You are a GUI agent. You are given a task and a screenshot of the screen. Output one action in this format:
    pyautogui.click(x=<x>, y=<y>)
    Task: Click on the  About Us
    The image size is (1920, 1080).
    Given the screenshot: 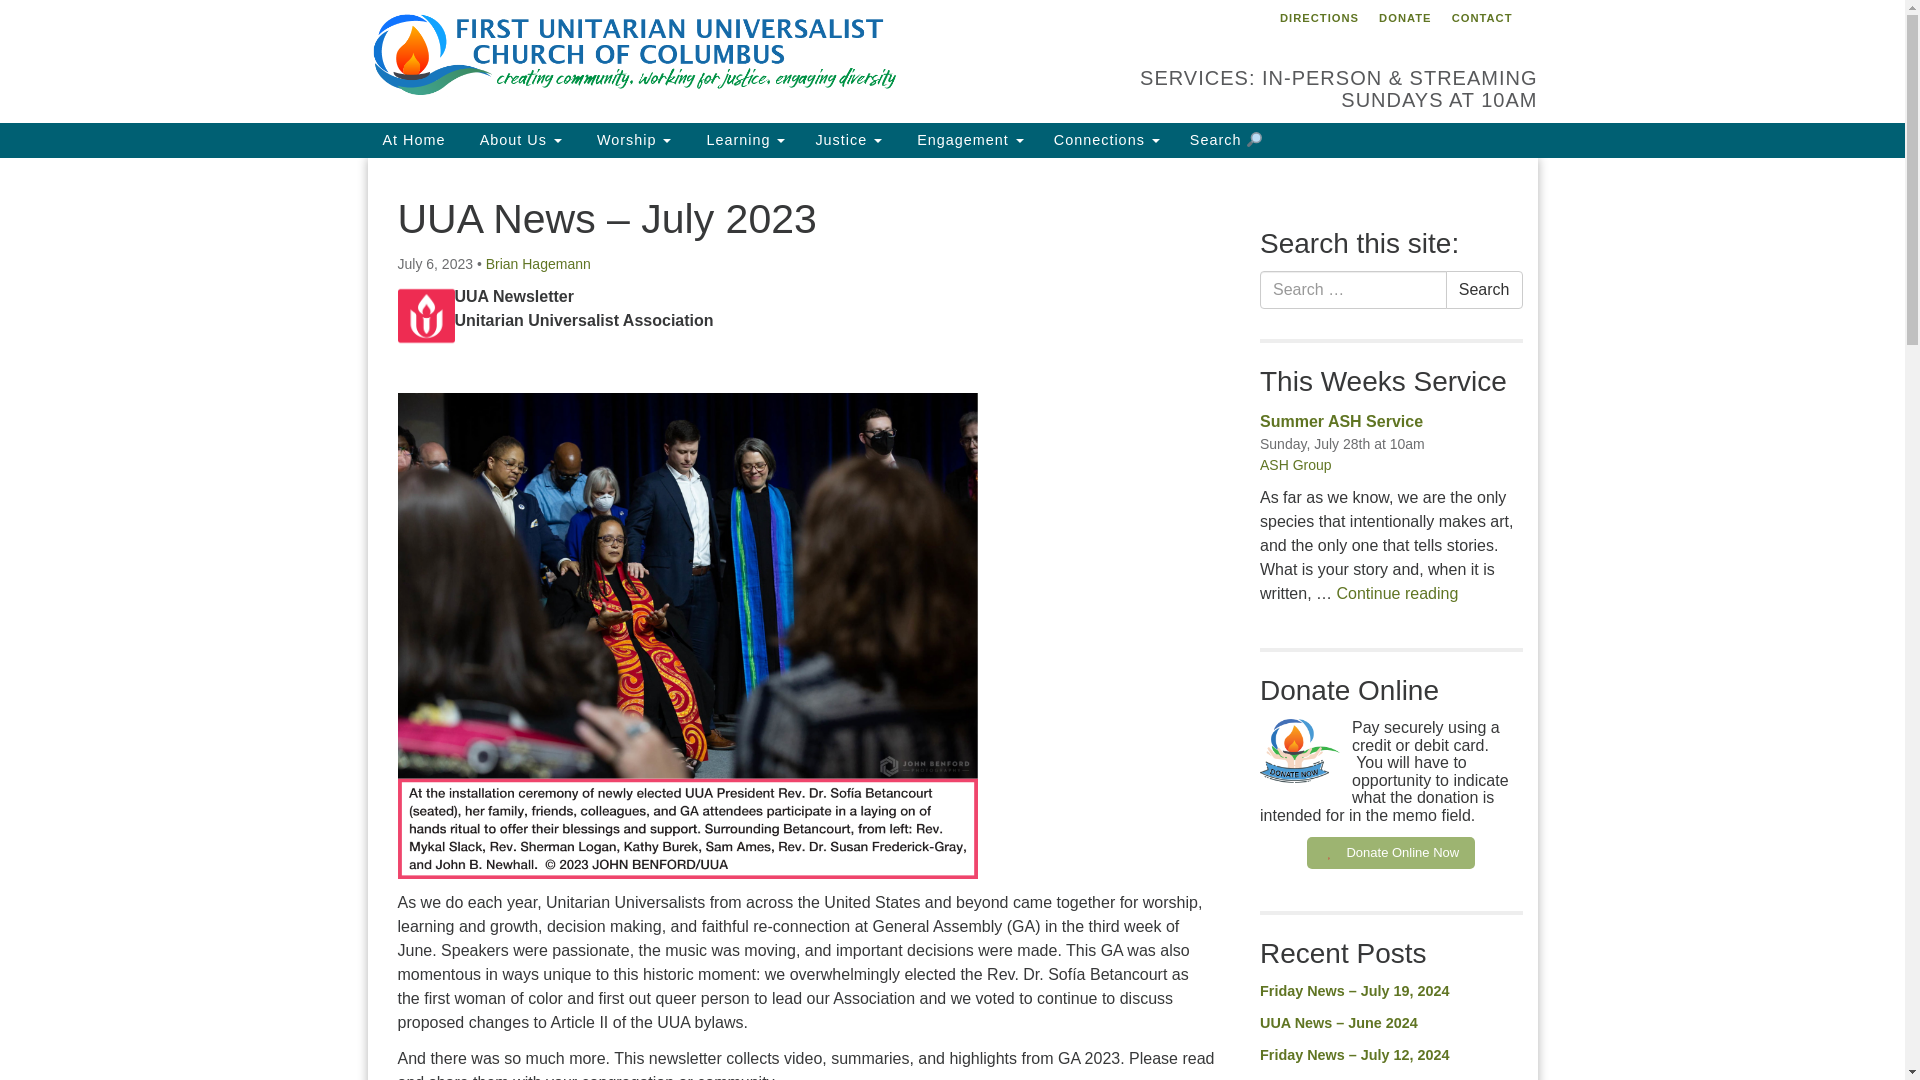 What is the action you would take?
    pyautogui.click(x=518, y=140)
    